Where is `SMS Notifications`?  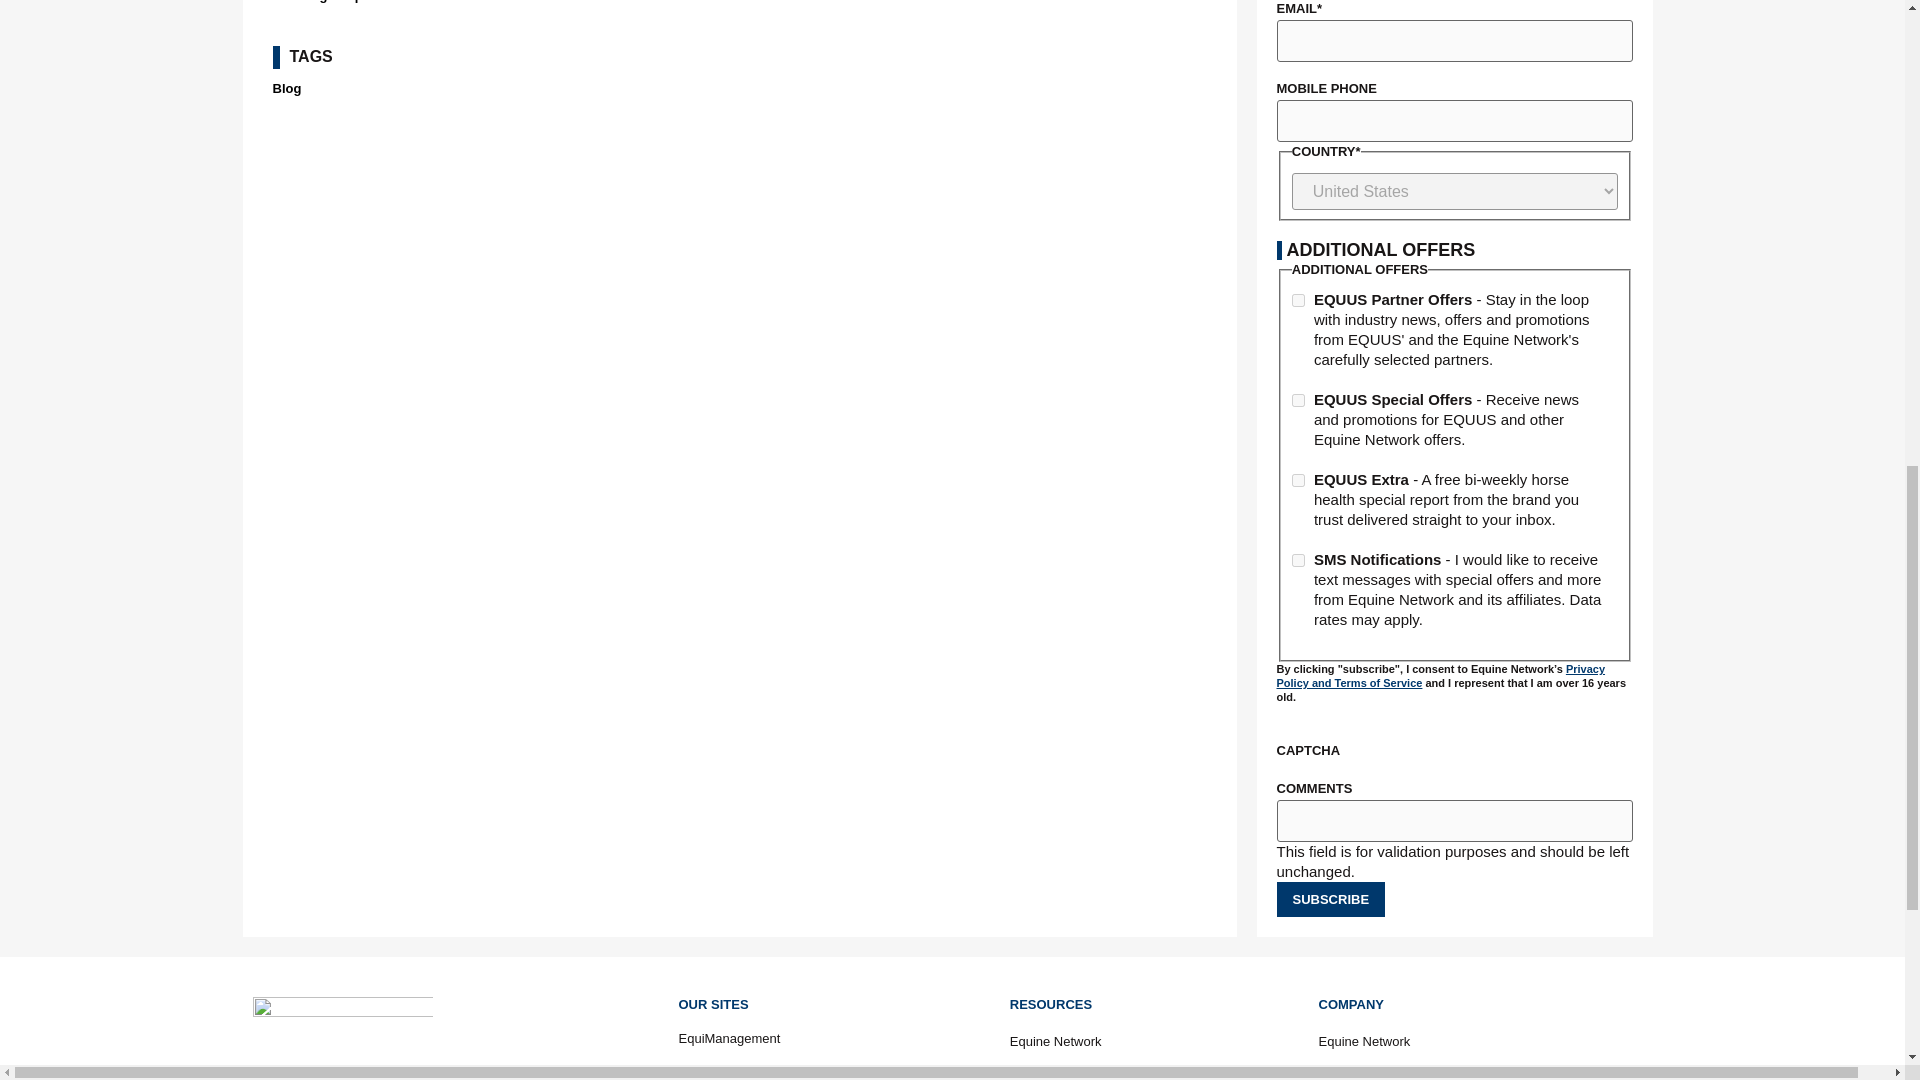 SMS Notifications is located at coordinates (1298, 560).